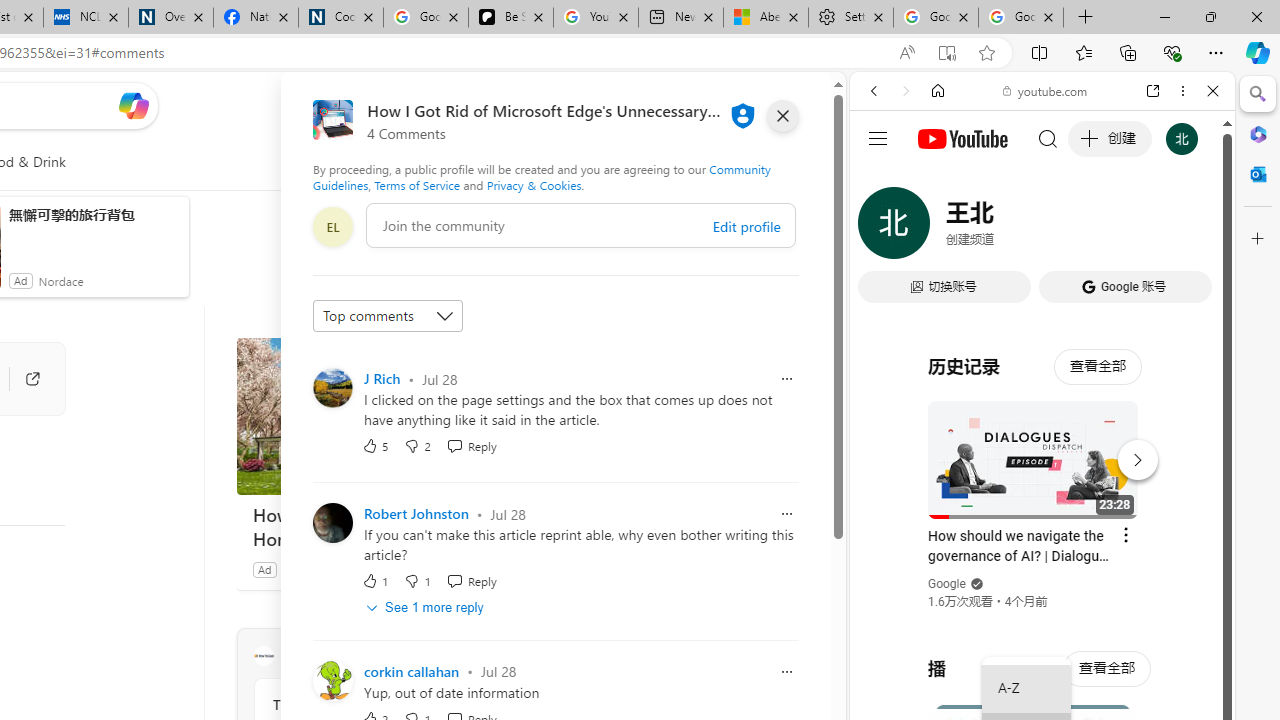 The width and height of the screenshot is (1280, 720). I want to click on Search the web, so click(1052, 138).